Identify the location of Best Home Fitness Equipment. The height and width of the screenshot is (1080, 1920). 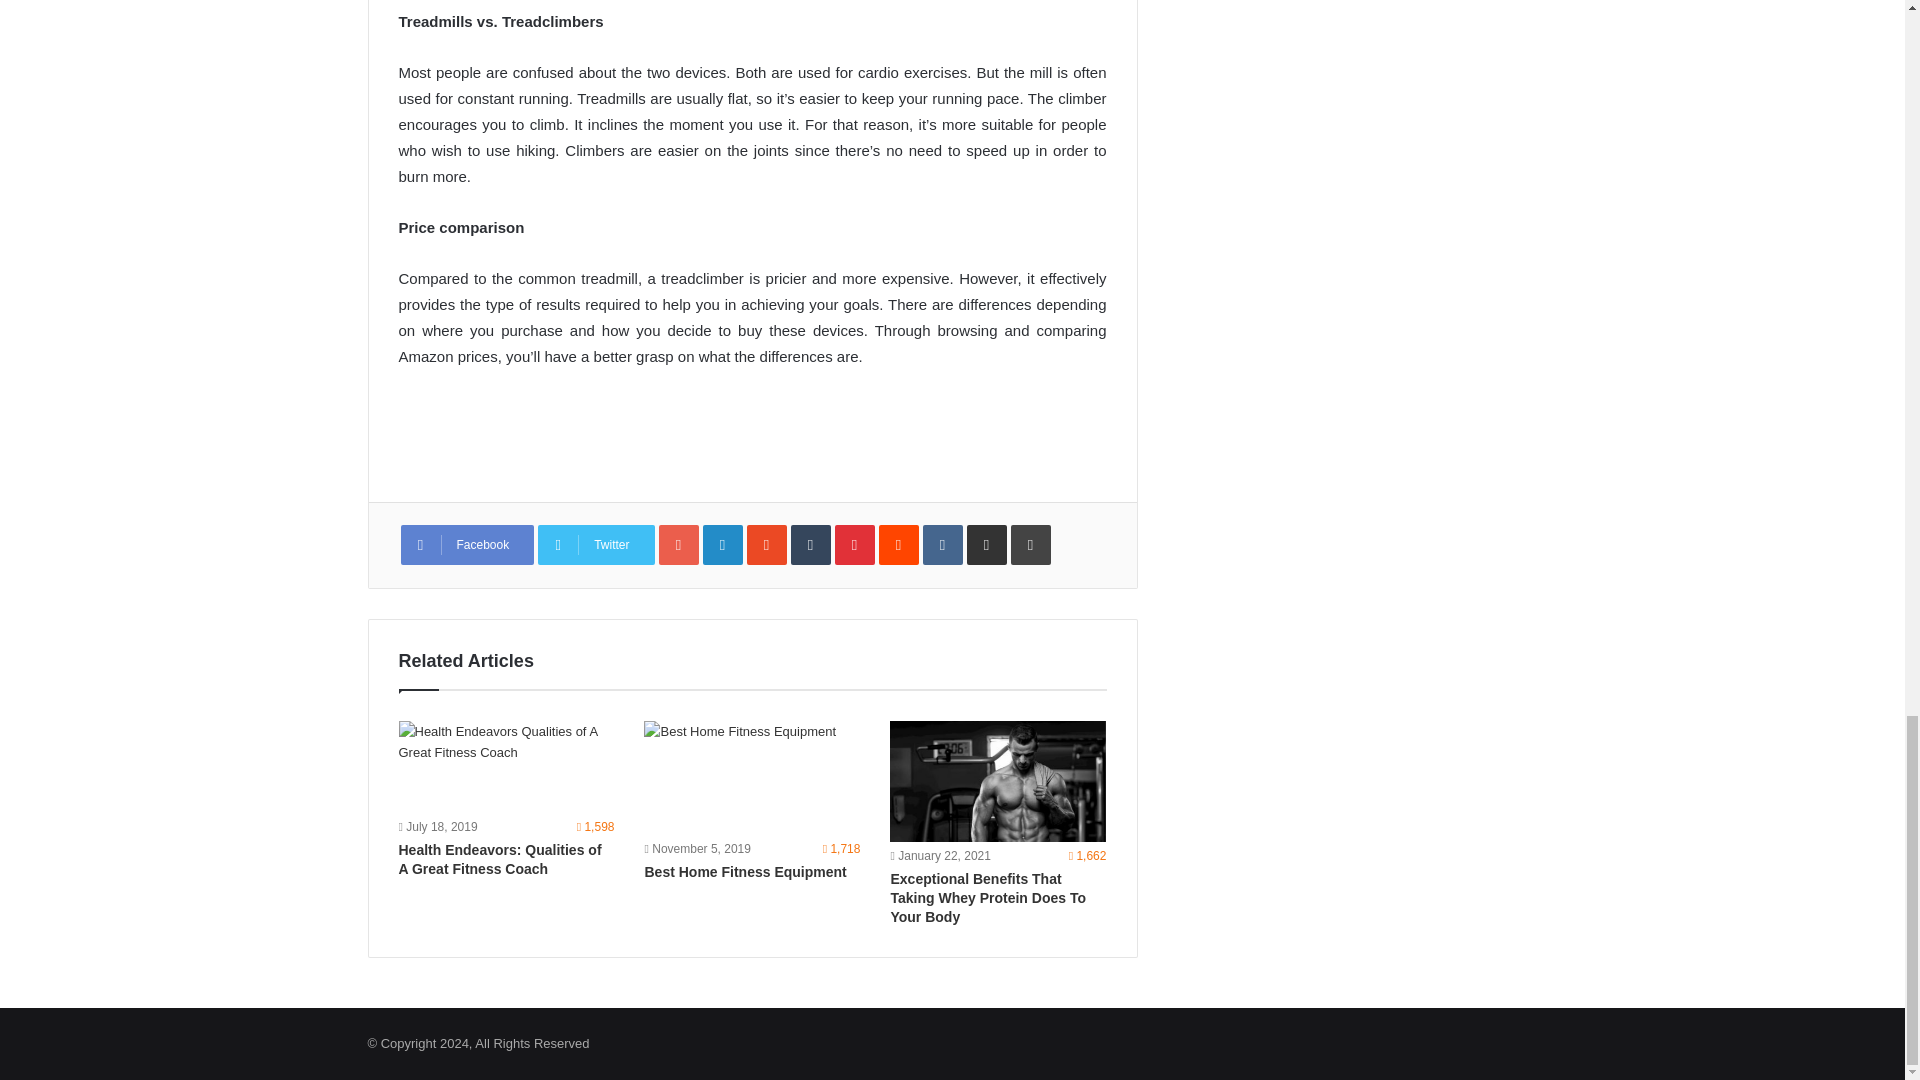
(744, 872).